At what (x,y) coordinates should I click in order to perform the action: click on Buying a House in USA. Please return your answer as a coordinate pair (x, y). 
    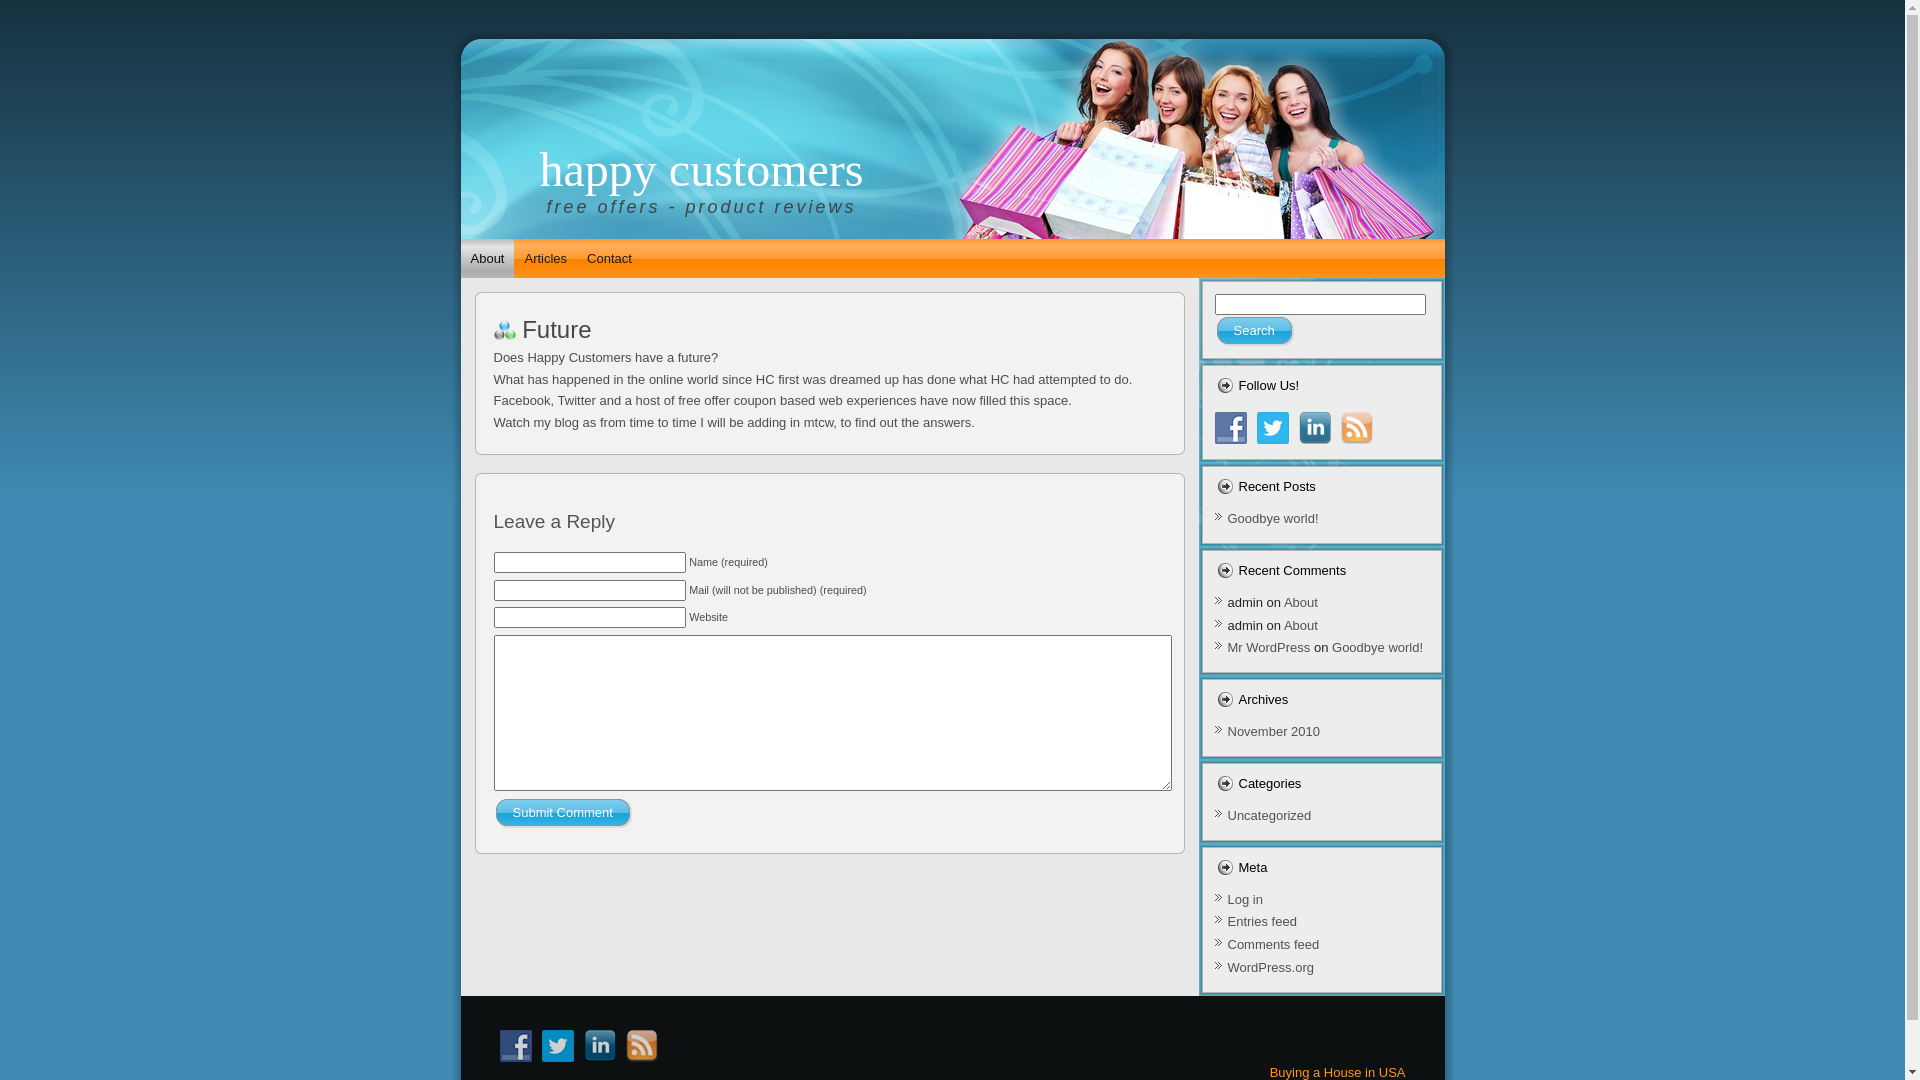
    Looking at the image, I should click on (1338, 1072).